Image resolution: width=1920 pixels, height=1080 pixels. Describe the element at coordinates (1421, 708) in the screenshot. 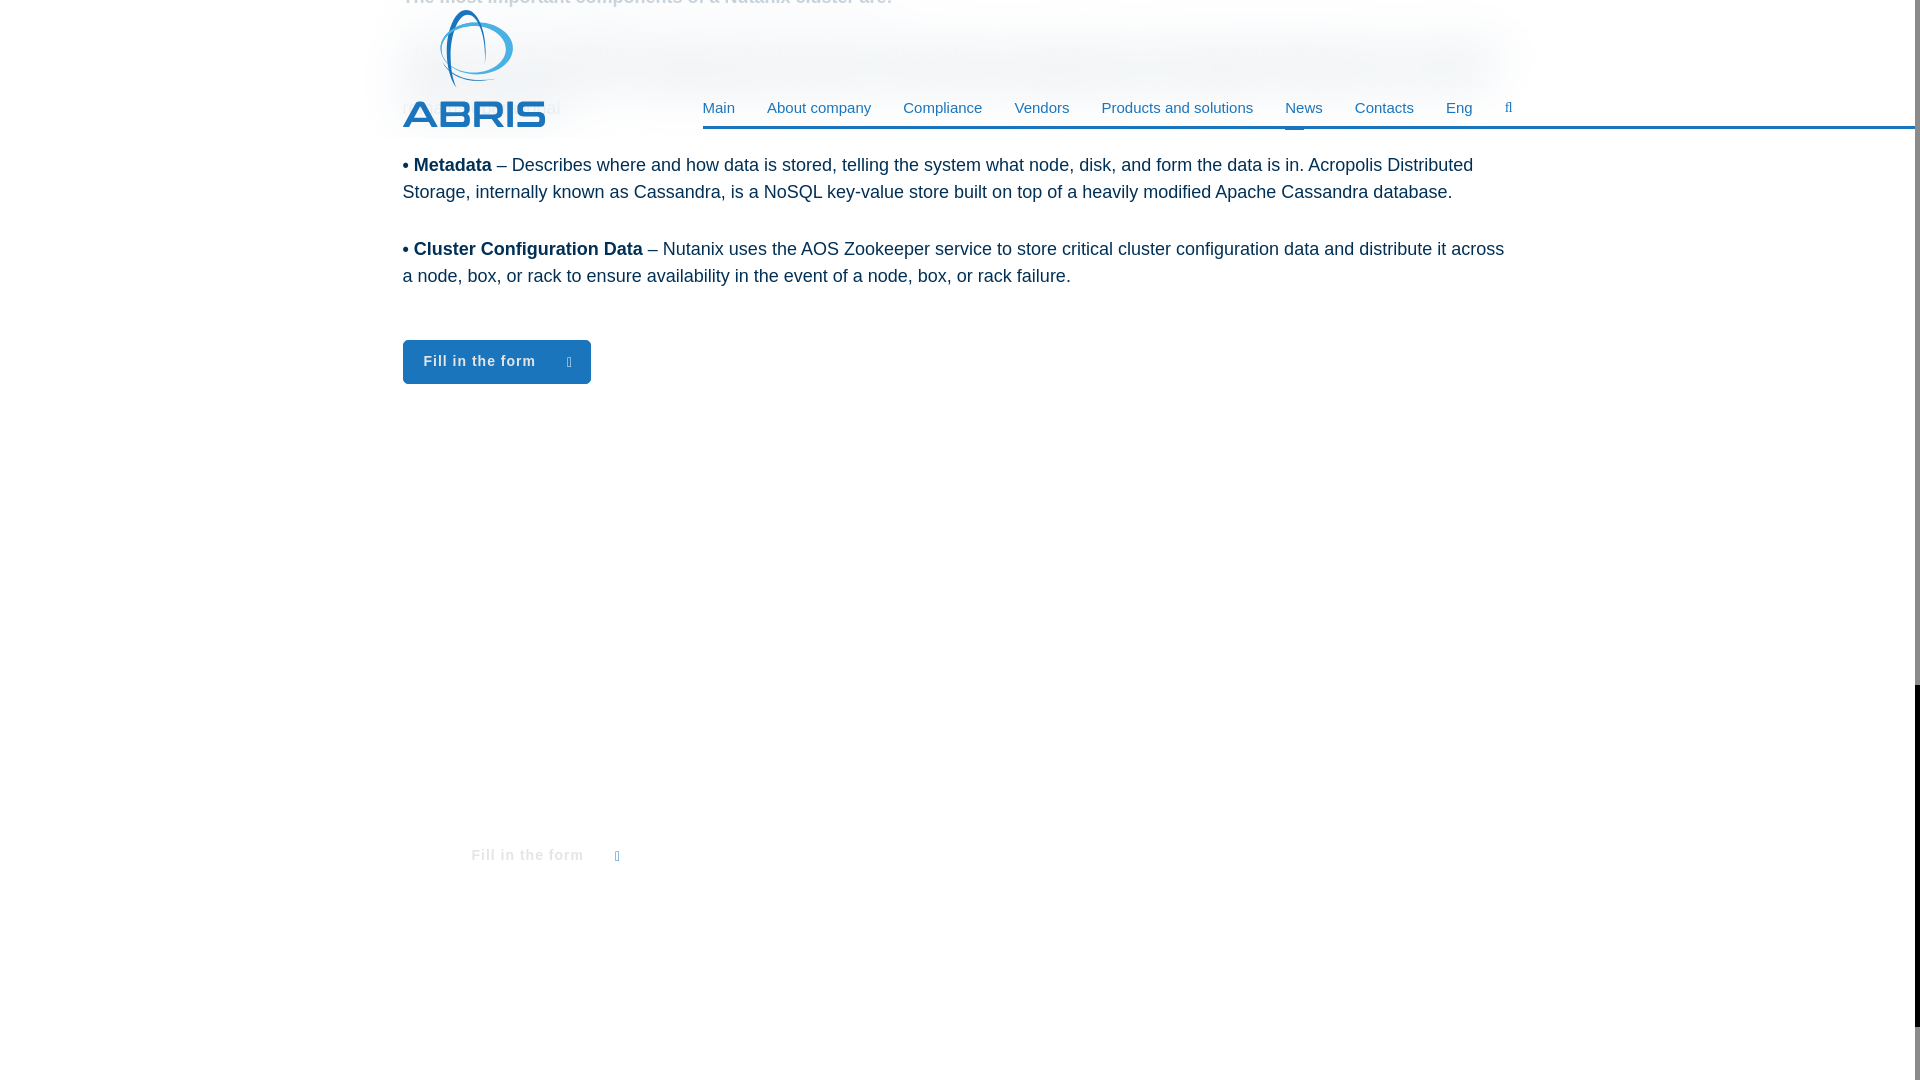

I see `Products and solutions` at that location.